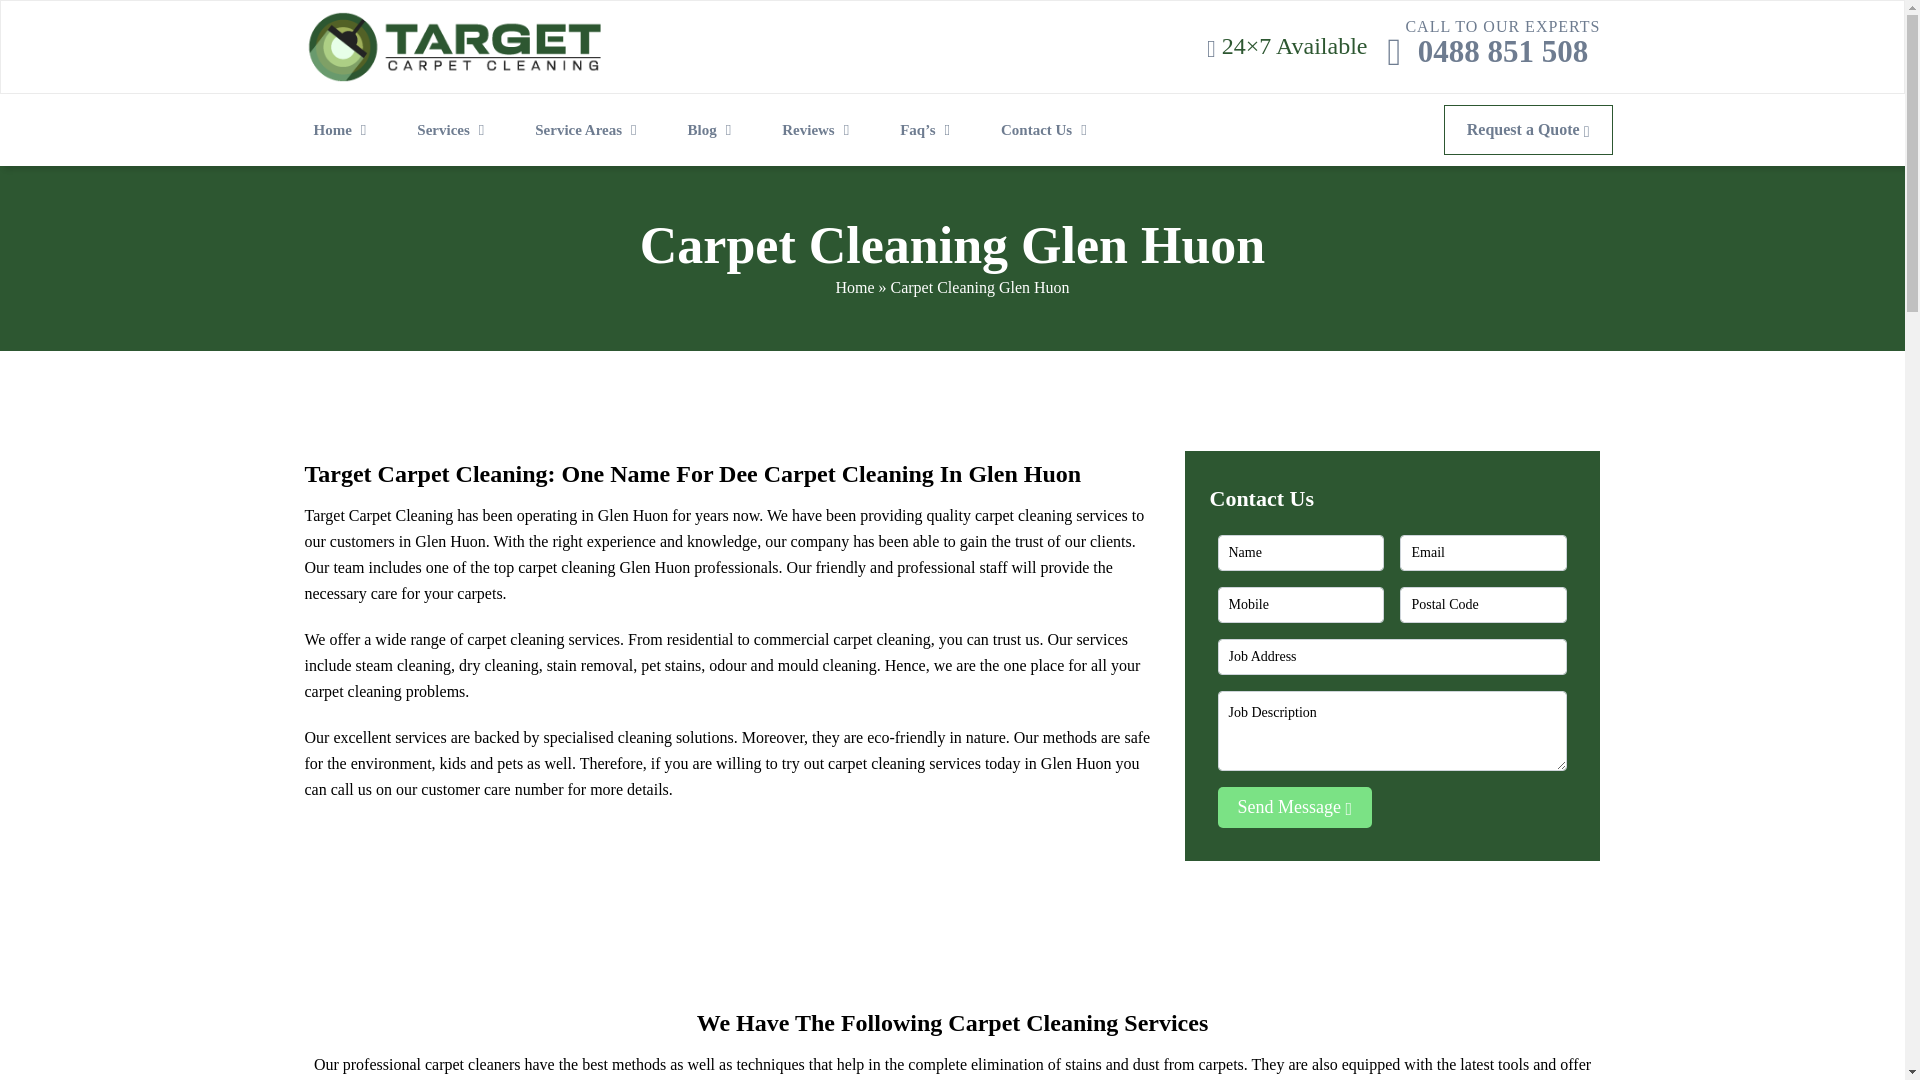  I want to click on Send Message, so click(1528, 130).